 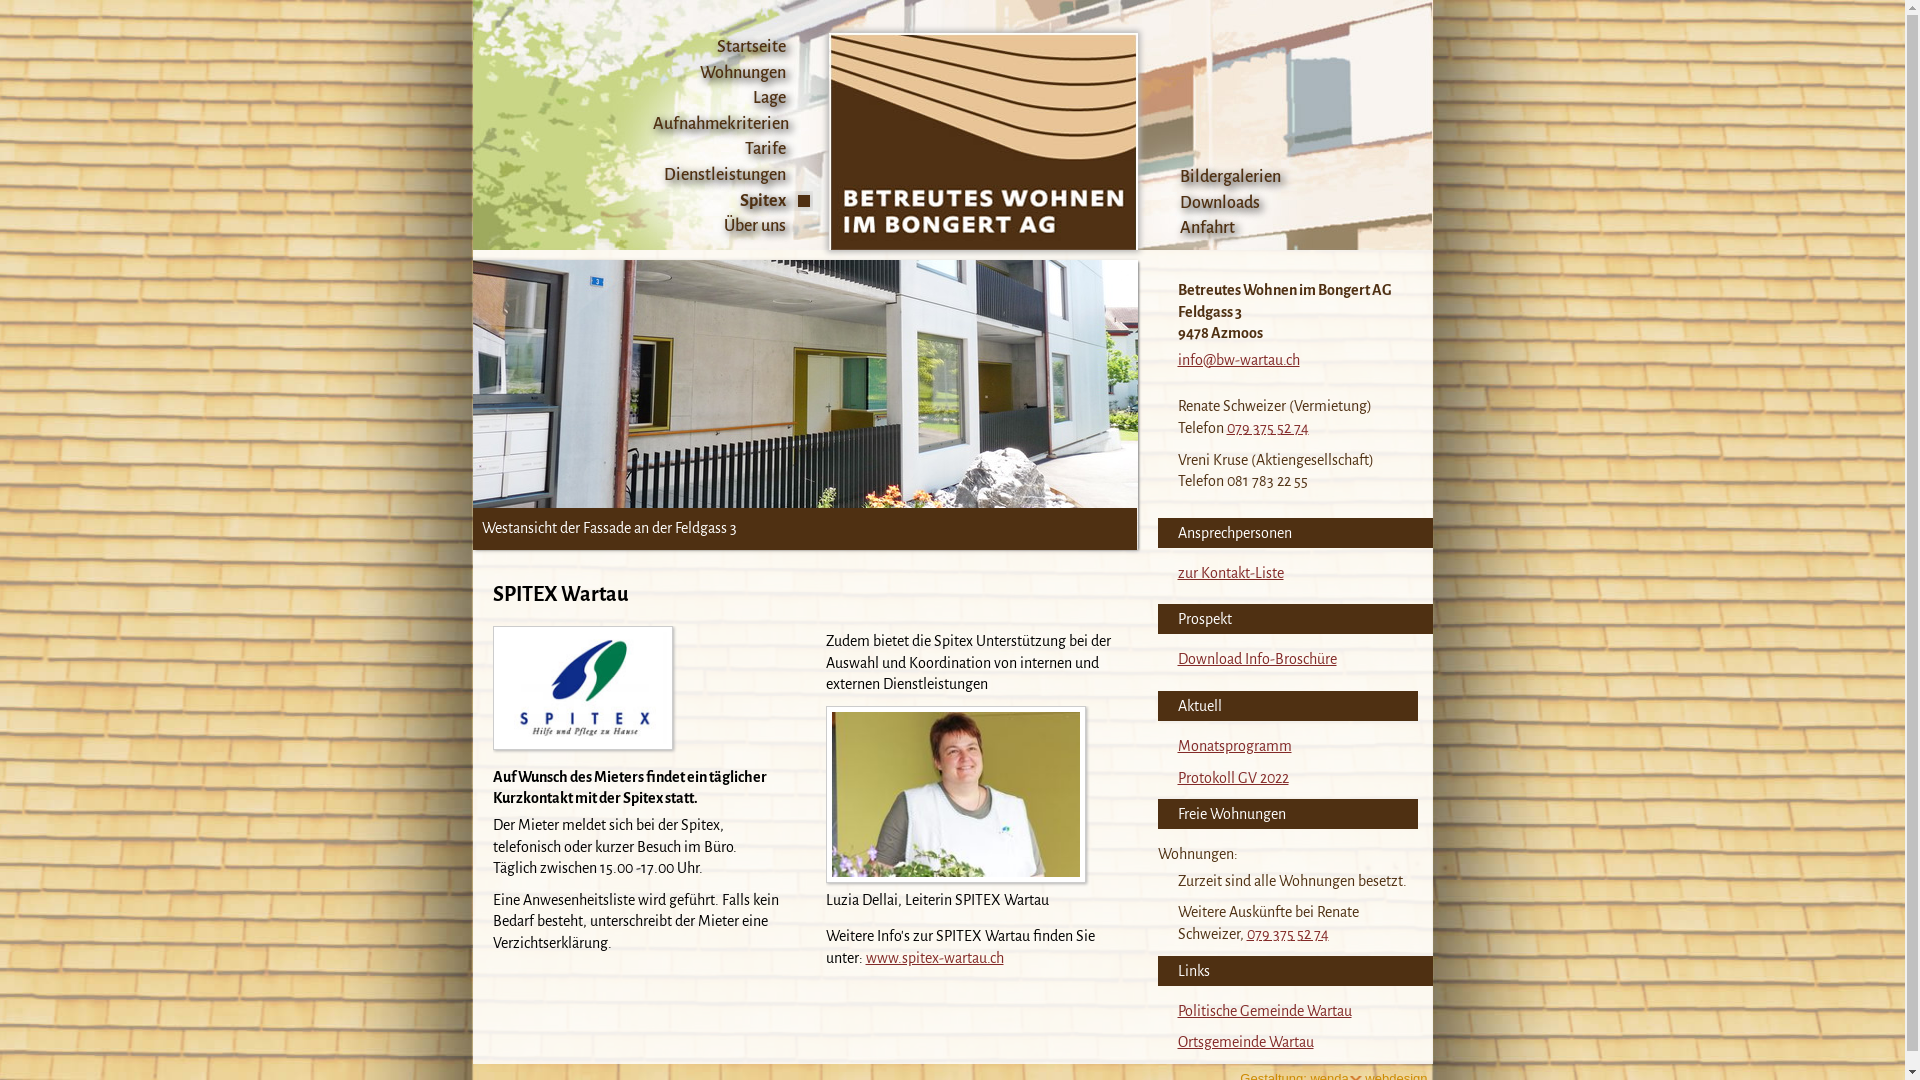 What do you see at coordinates (1232, 178) in the screenshot?
I see `Bildergalerien` at bounding box center [1232, 178].